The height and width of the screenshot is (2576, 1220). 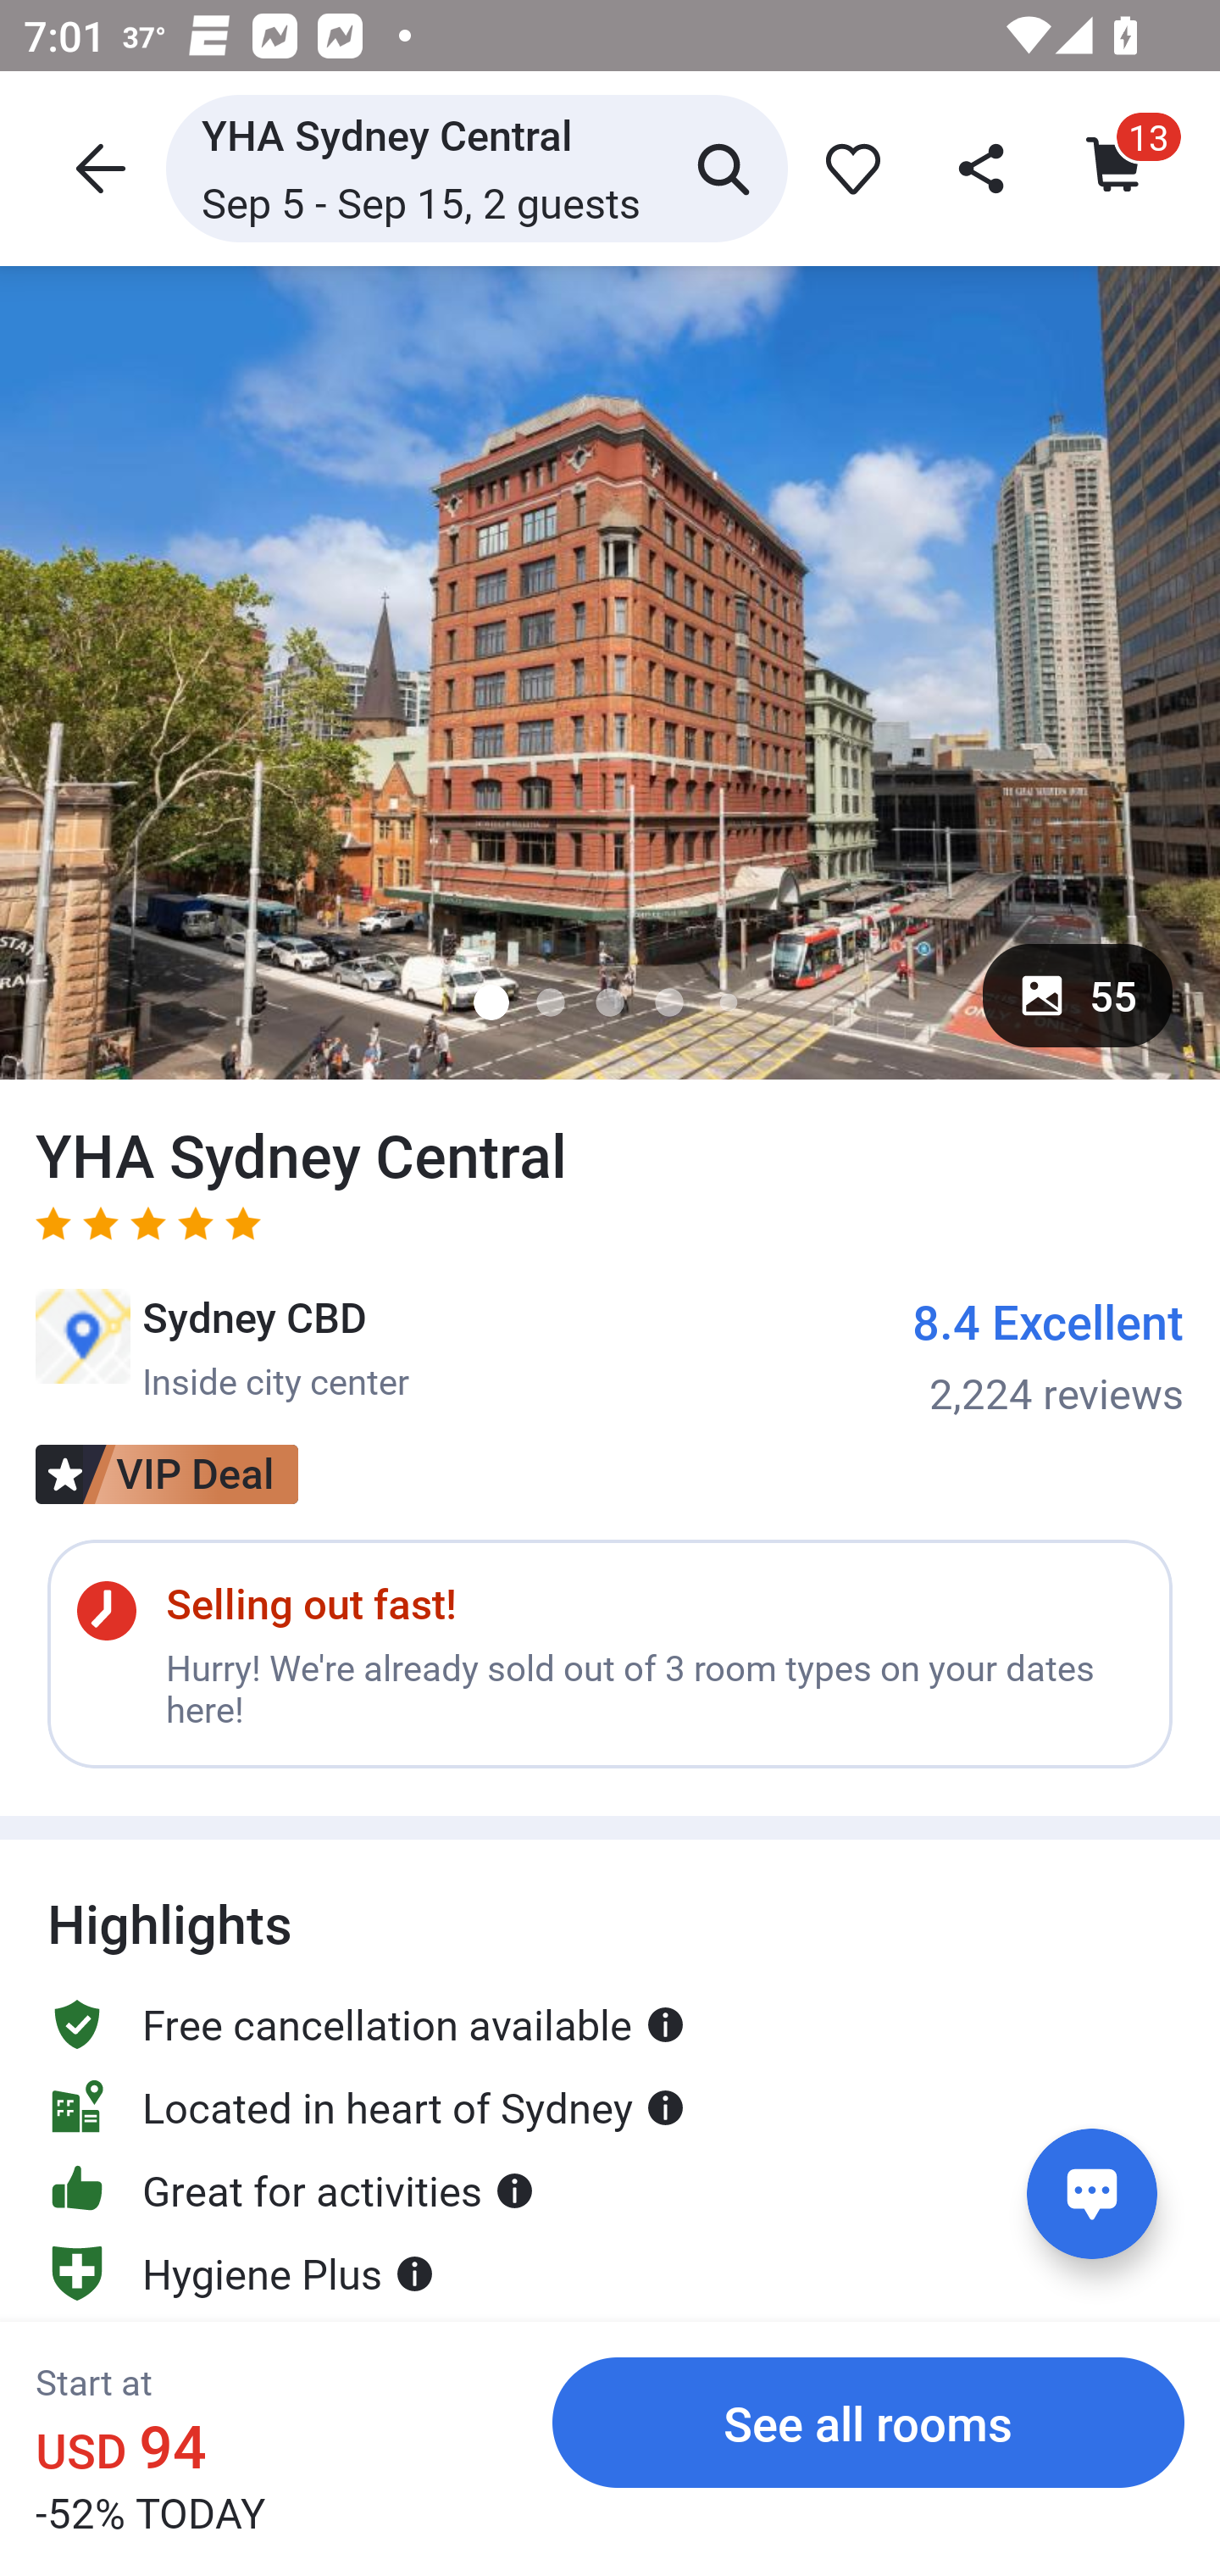 What do you see at coordinates (984, 168) in the screenshot?
I see `share_header_icon` at bounding box center [984, 168].